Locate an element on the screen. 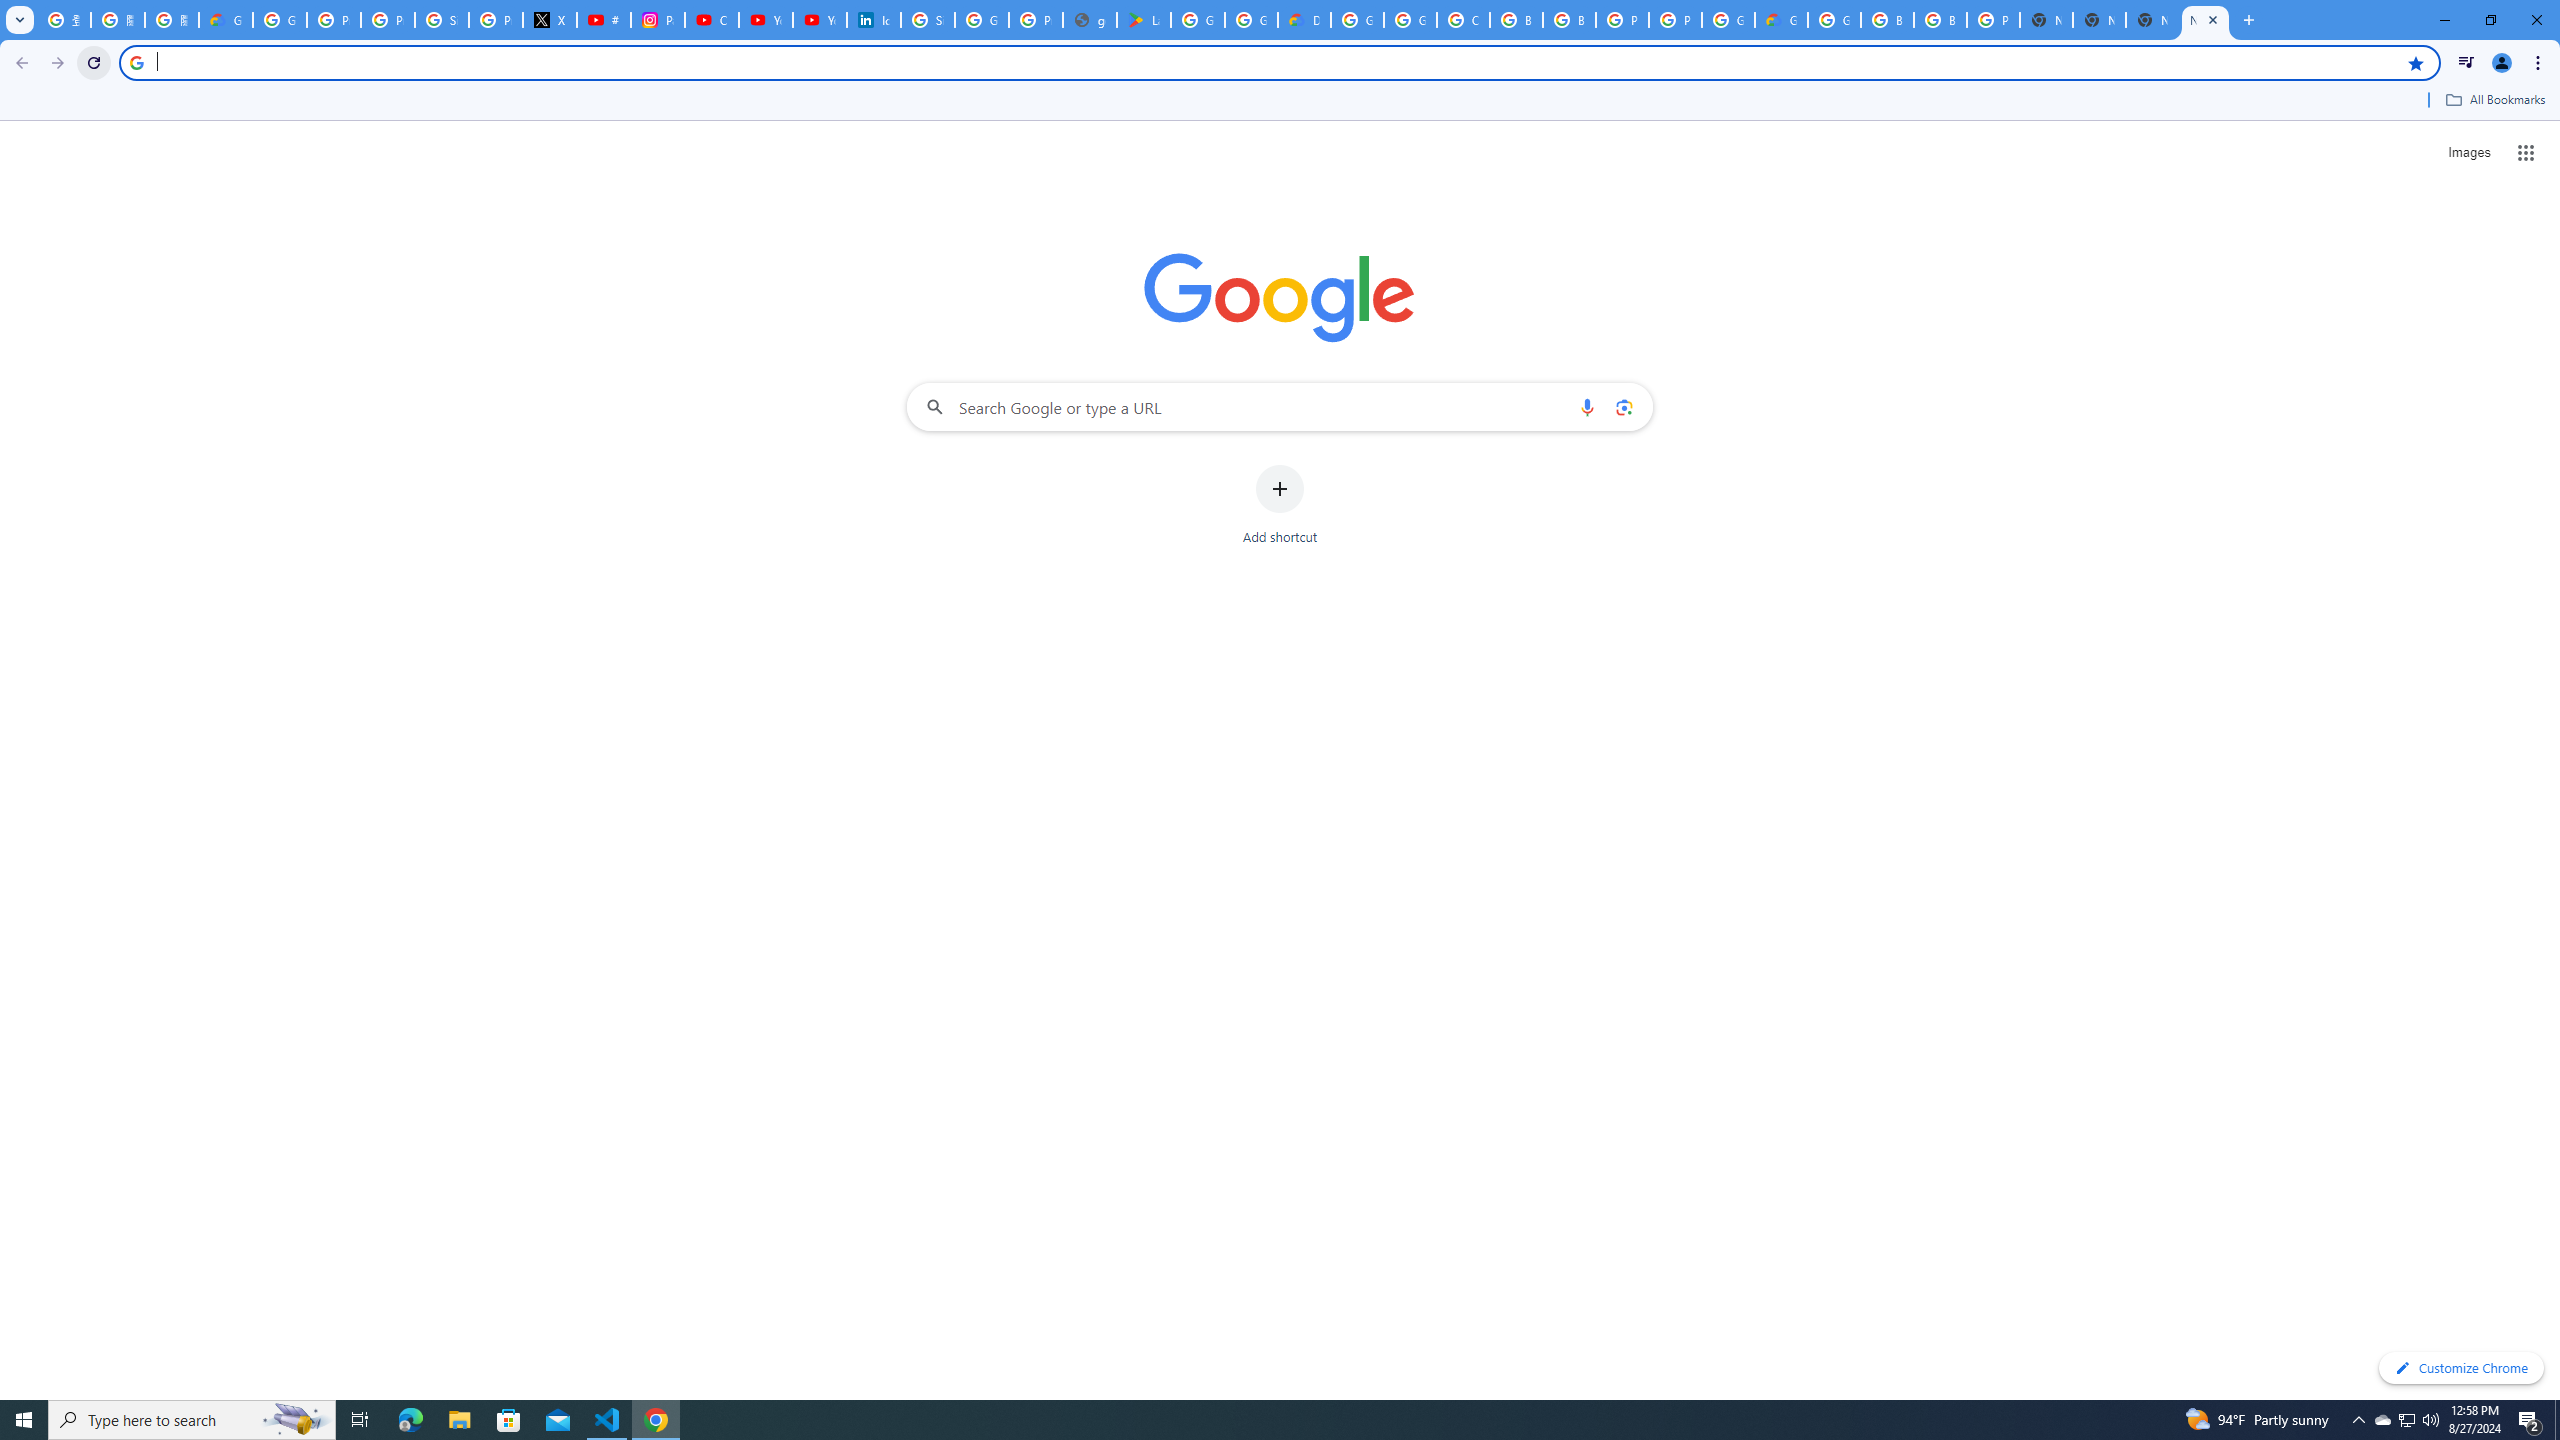  Add shortcut is located at coordinates (1280, 505).